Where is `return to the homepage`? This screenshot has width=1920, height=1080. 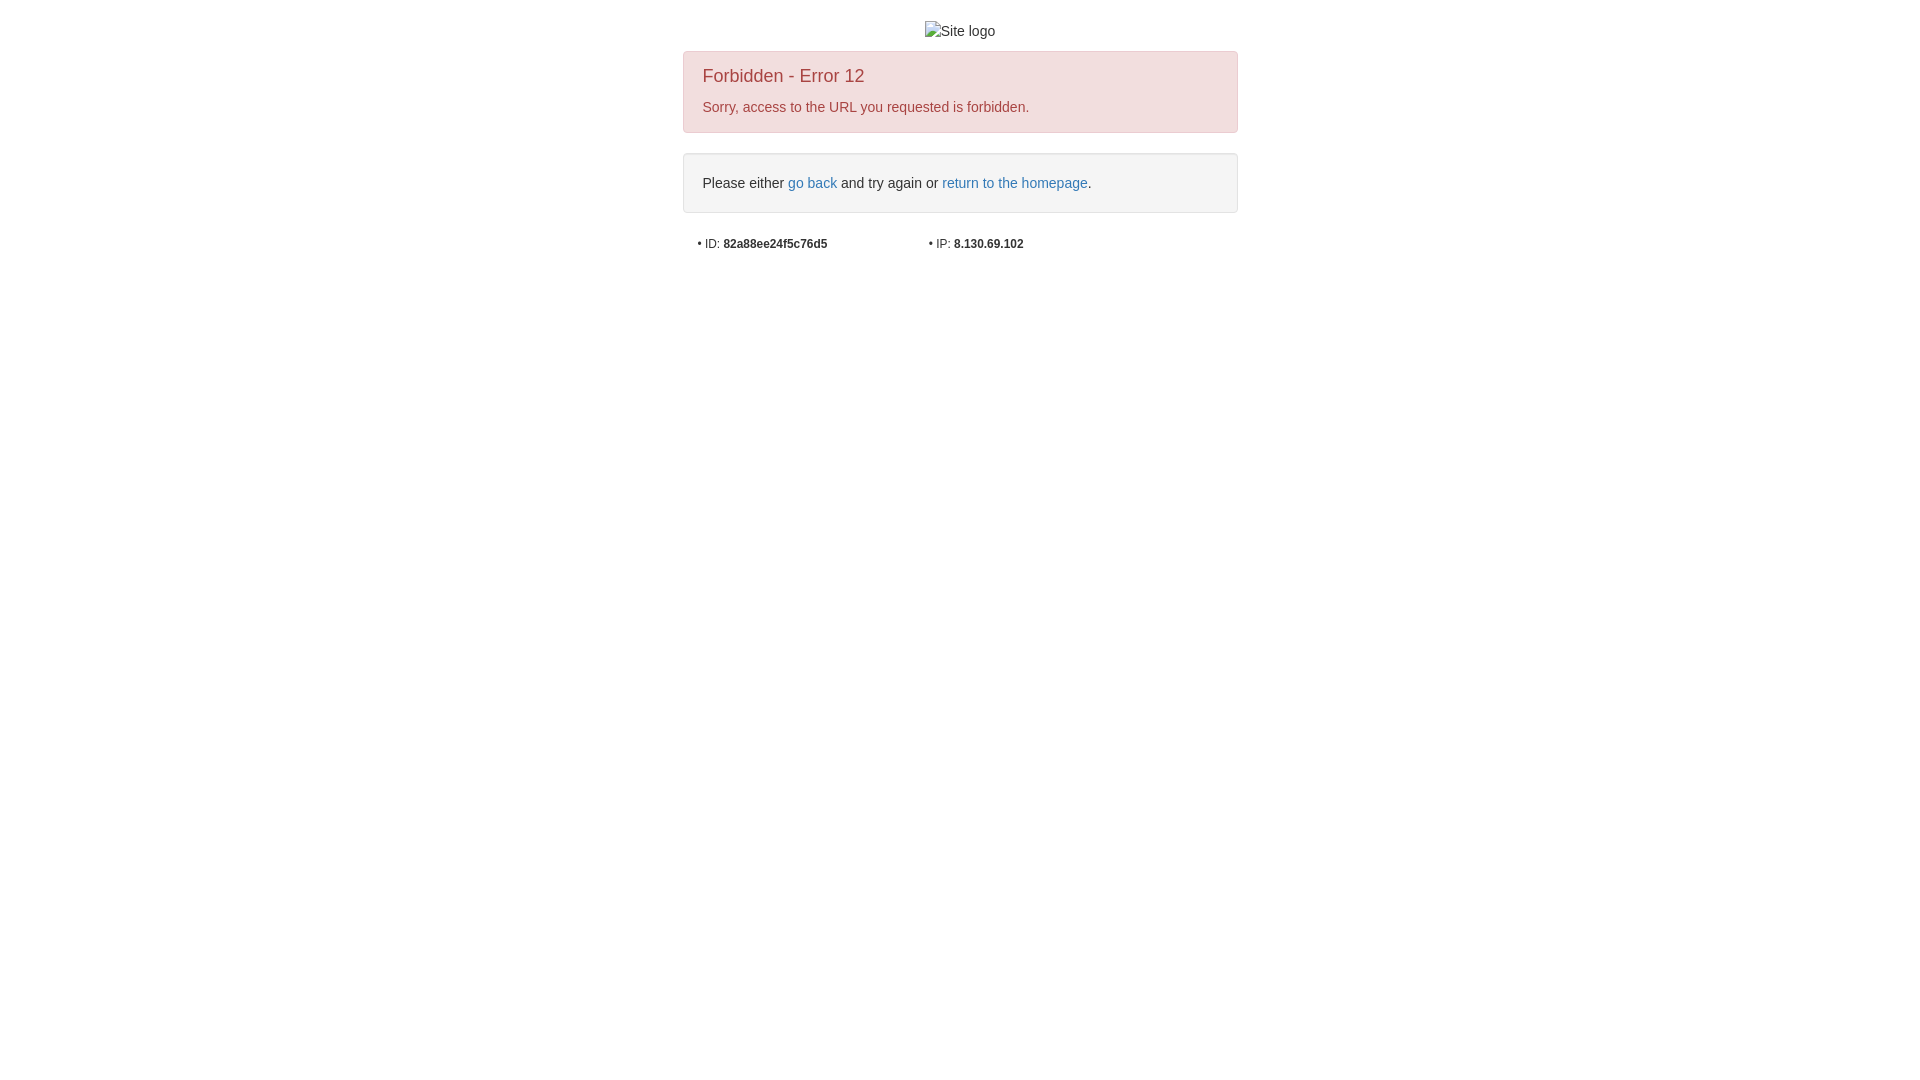
return to the homepage is located at coordinates (1015, 183).